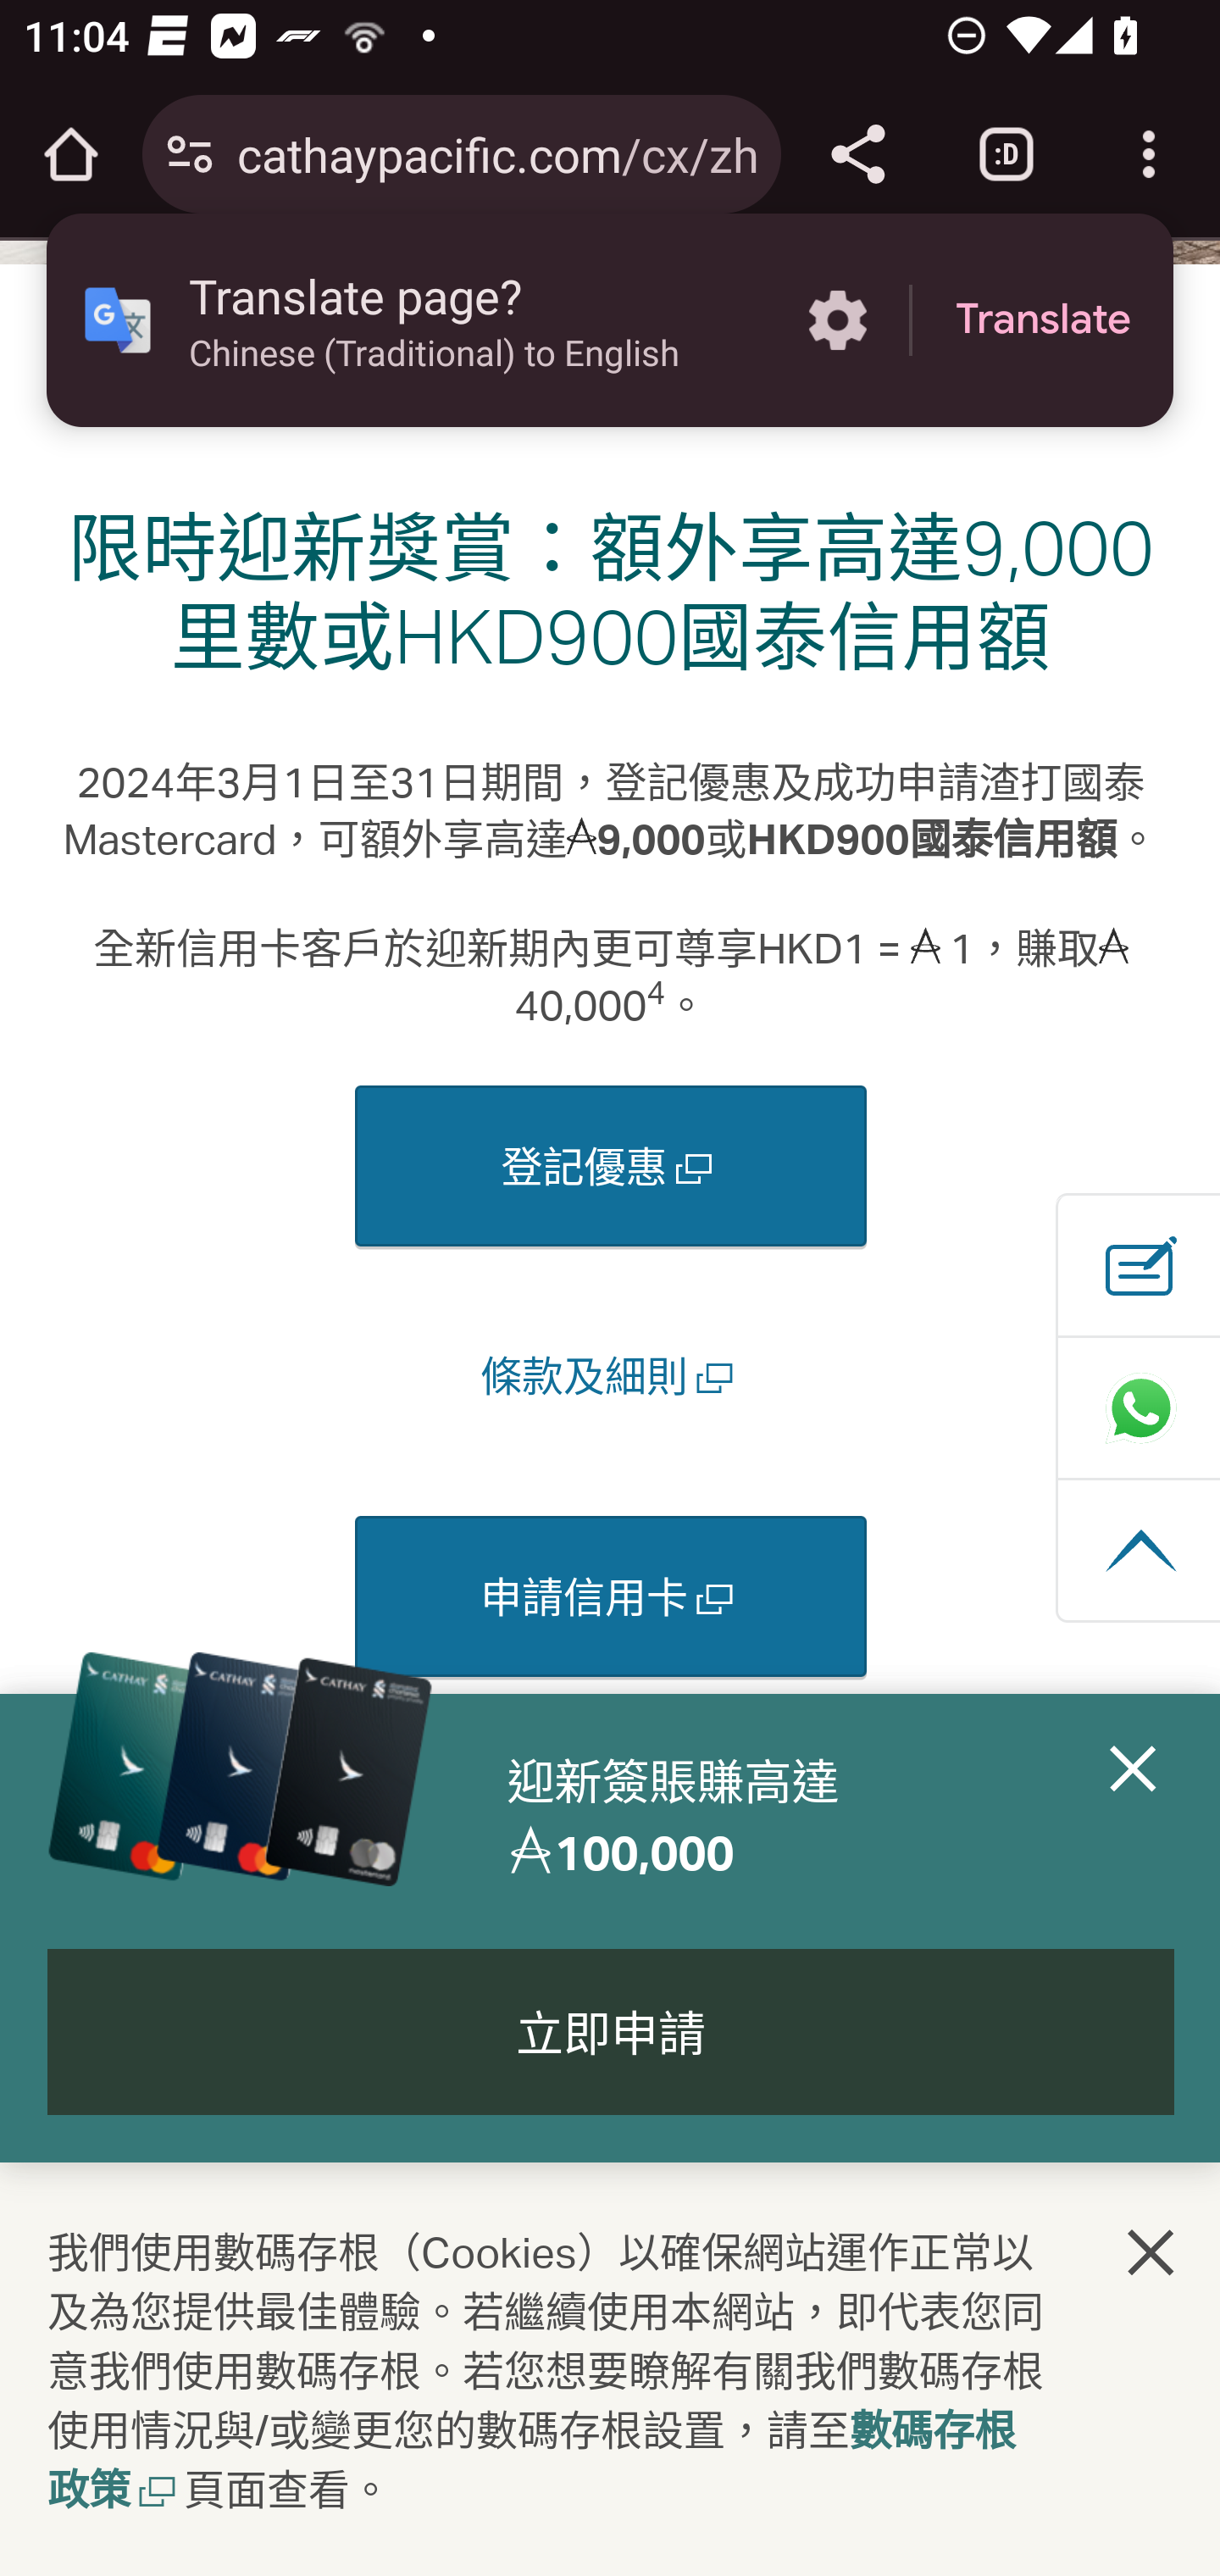 This screenshot has width=1220, height=2576. Describe the element at coordinates (610, 1598) in the screenshot. I see `申請信用卡 開啟新視窗 申請信用卡 開啟新視窗` at that location.